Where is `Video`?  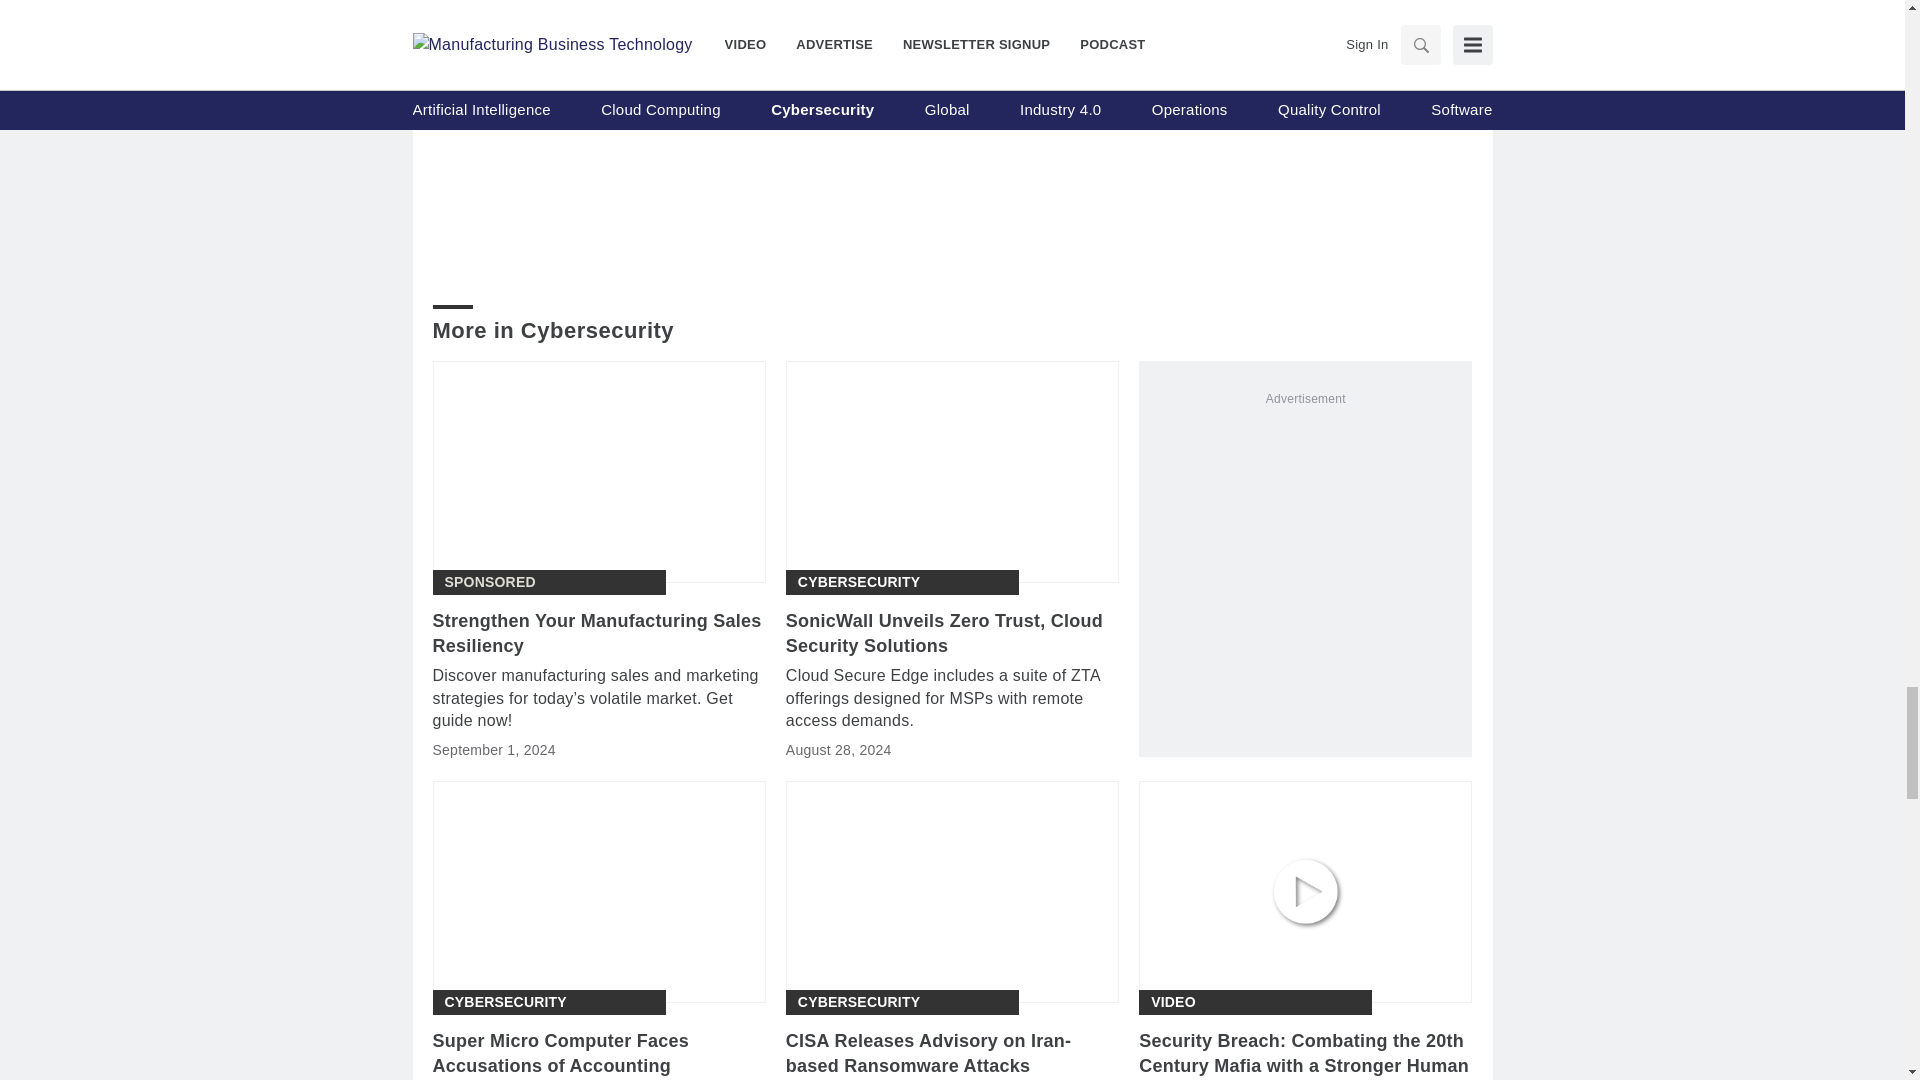 Video is located at coordinates (1173, 1002).